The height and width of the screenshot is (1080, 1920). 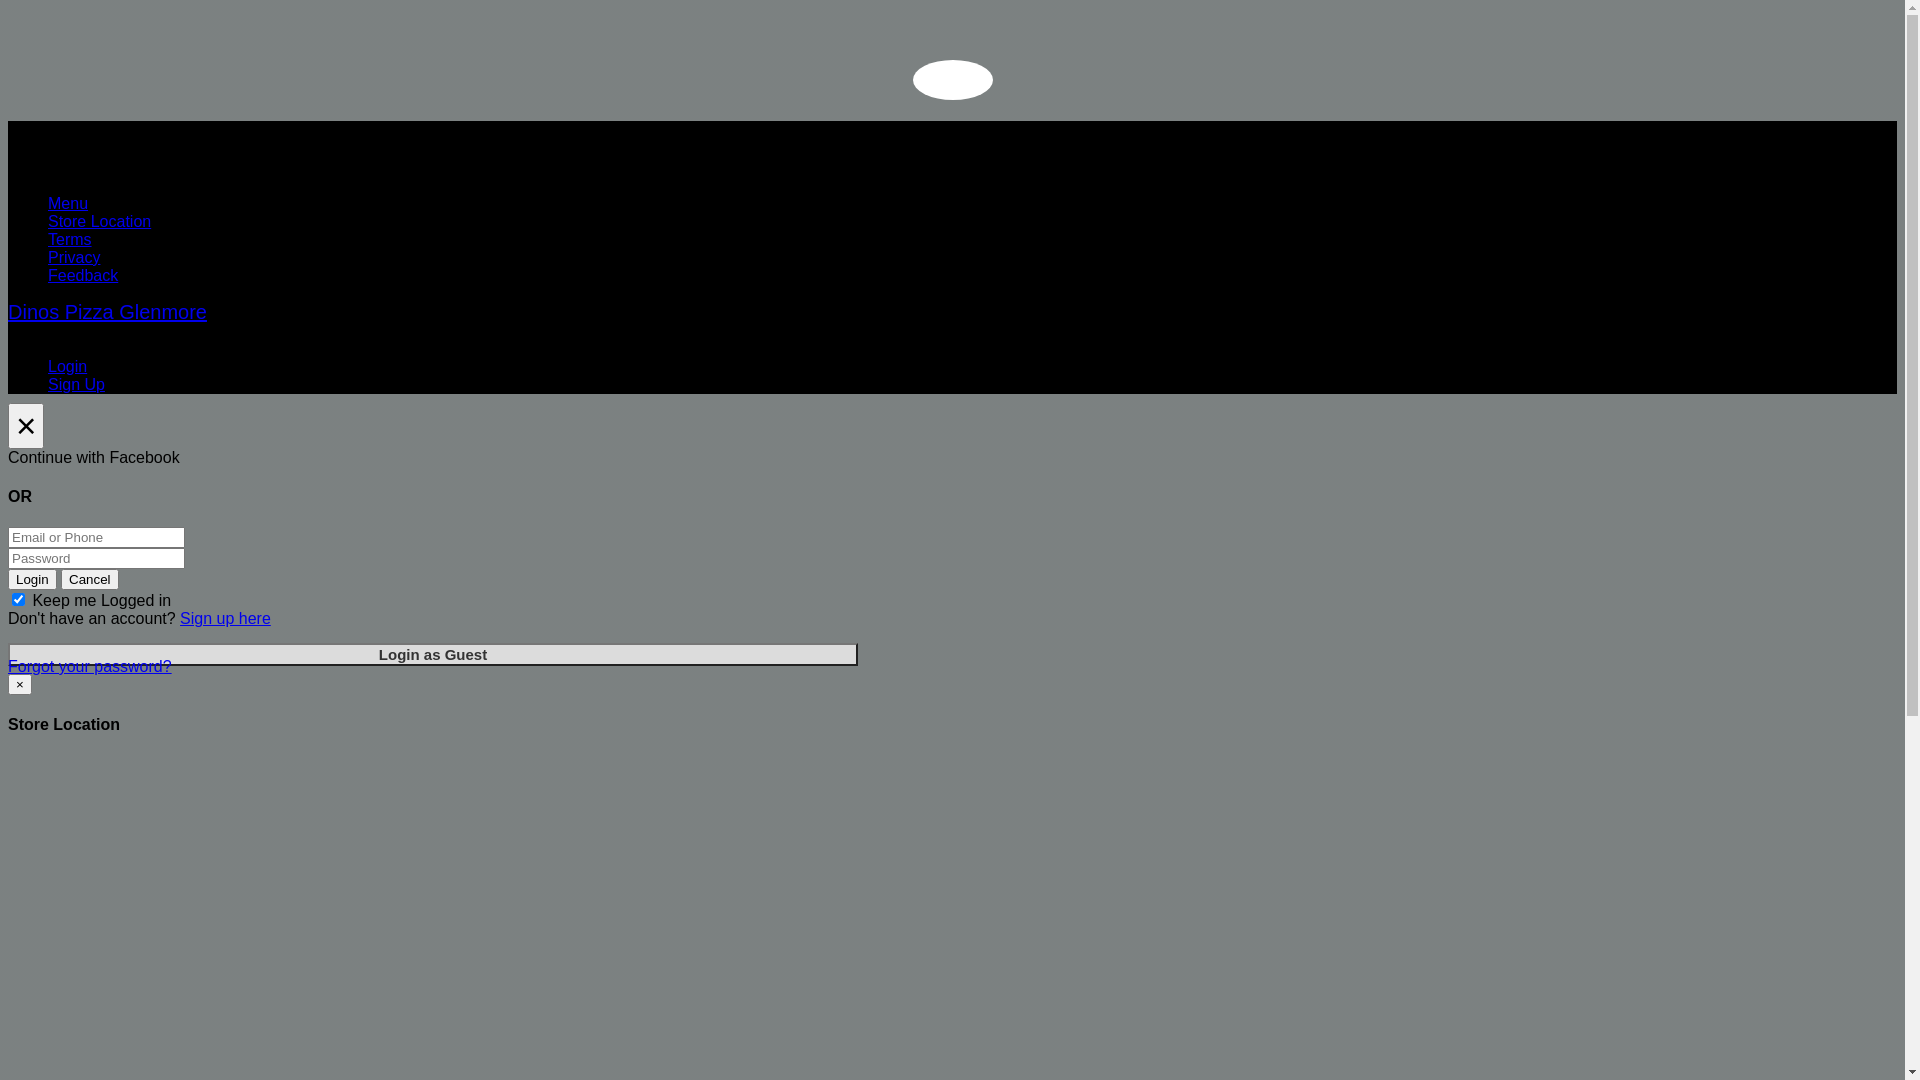 What do you see at coordinates (76, 384) in the screenshot?
I see `Sign Up` at bounding box center [76, 384].